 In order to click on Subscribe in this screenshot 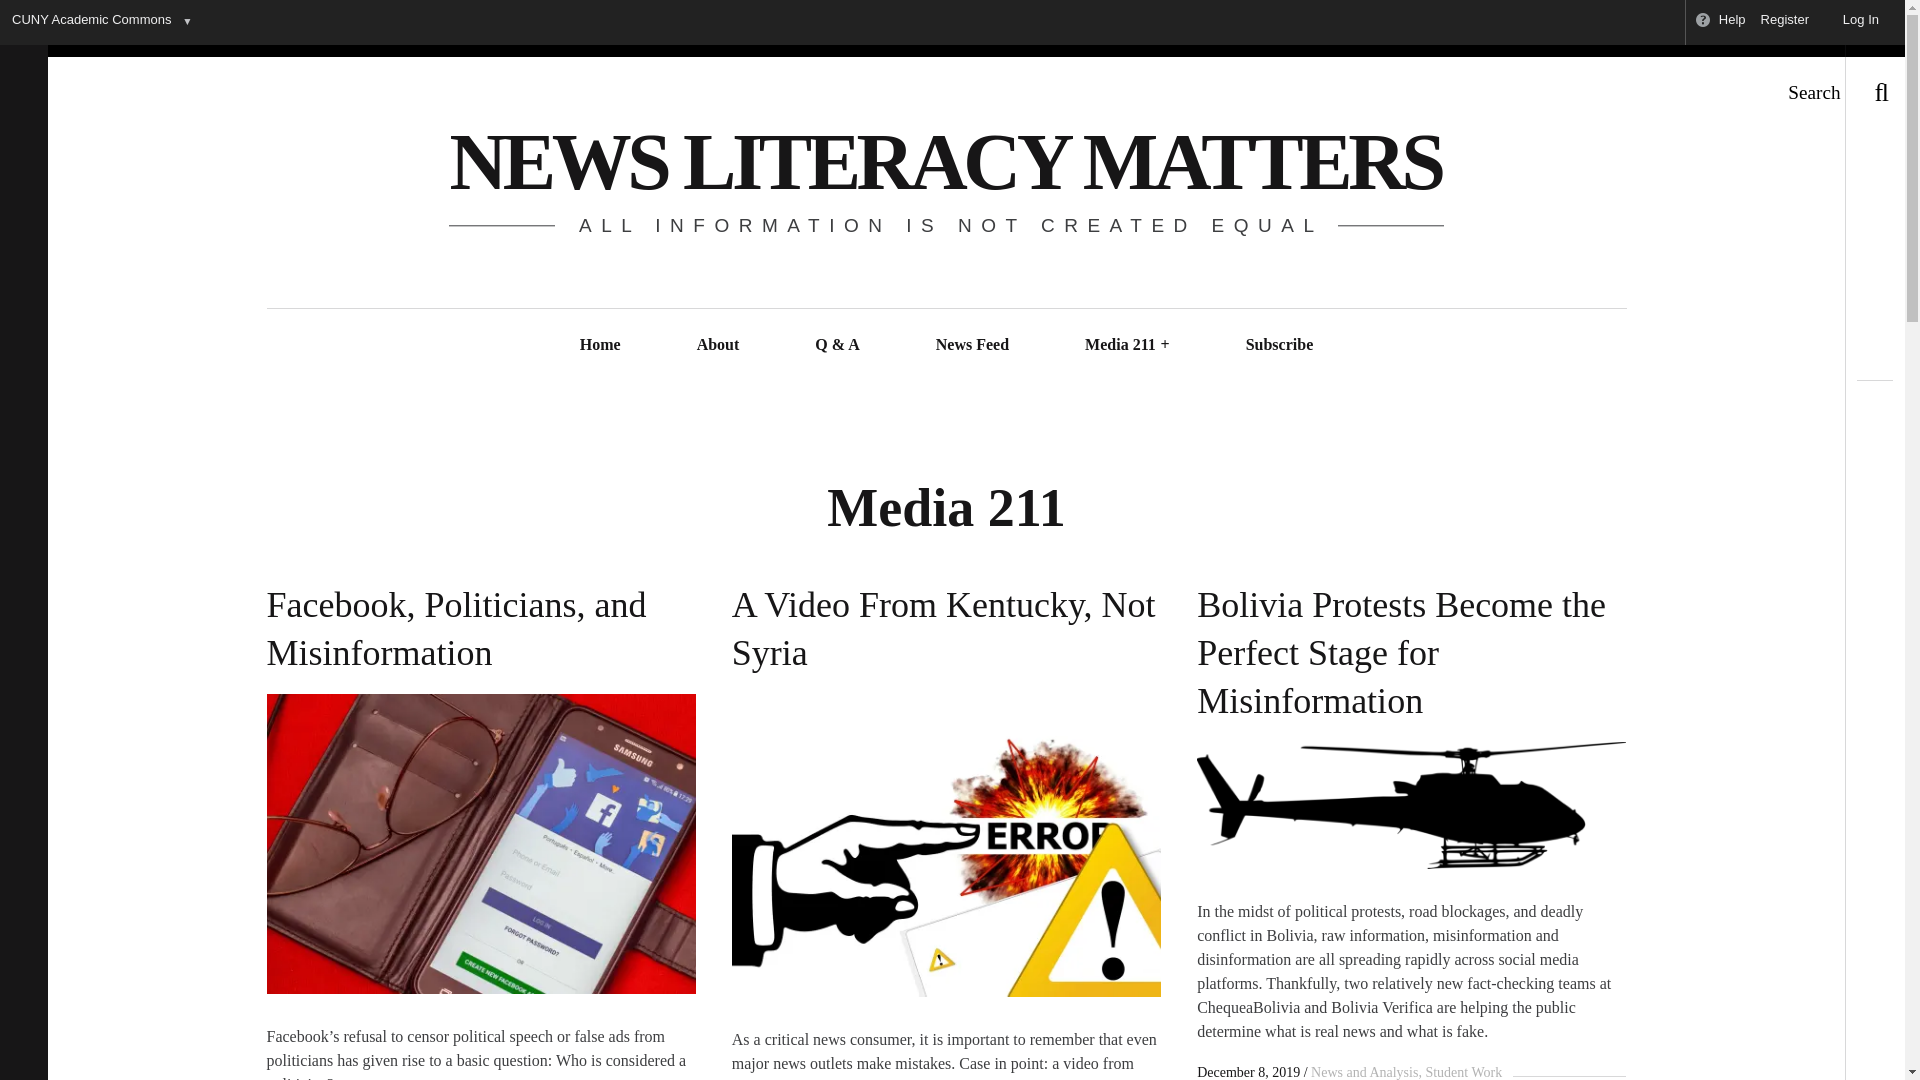, I will do `click(1279, 344)`.